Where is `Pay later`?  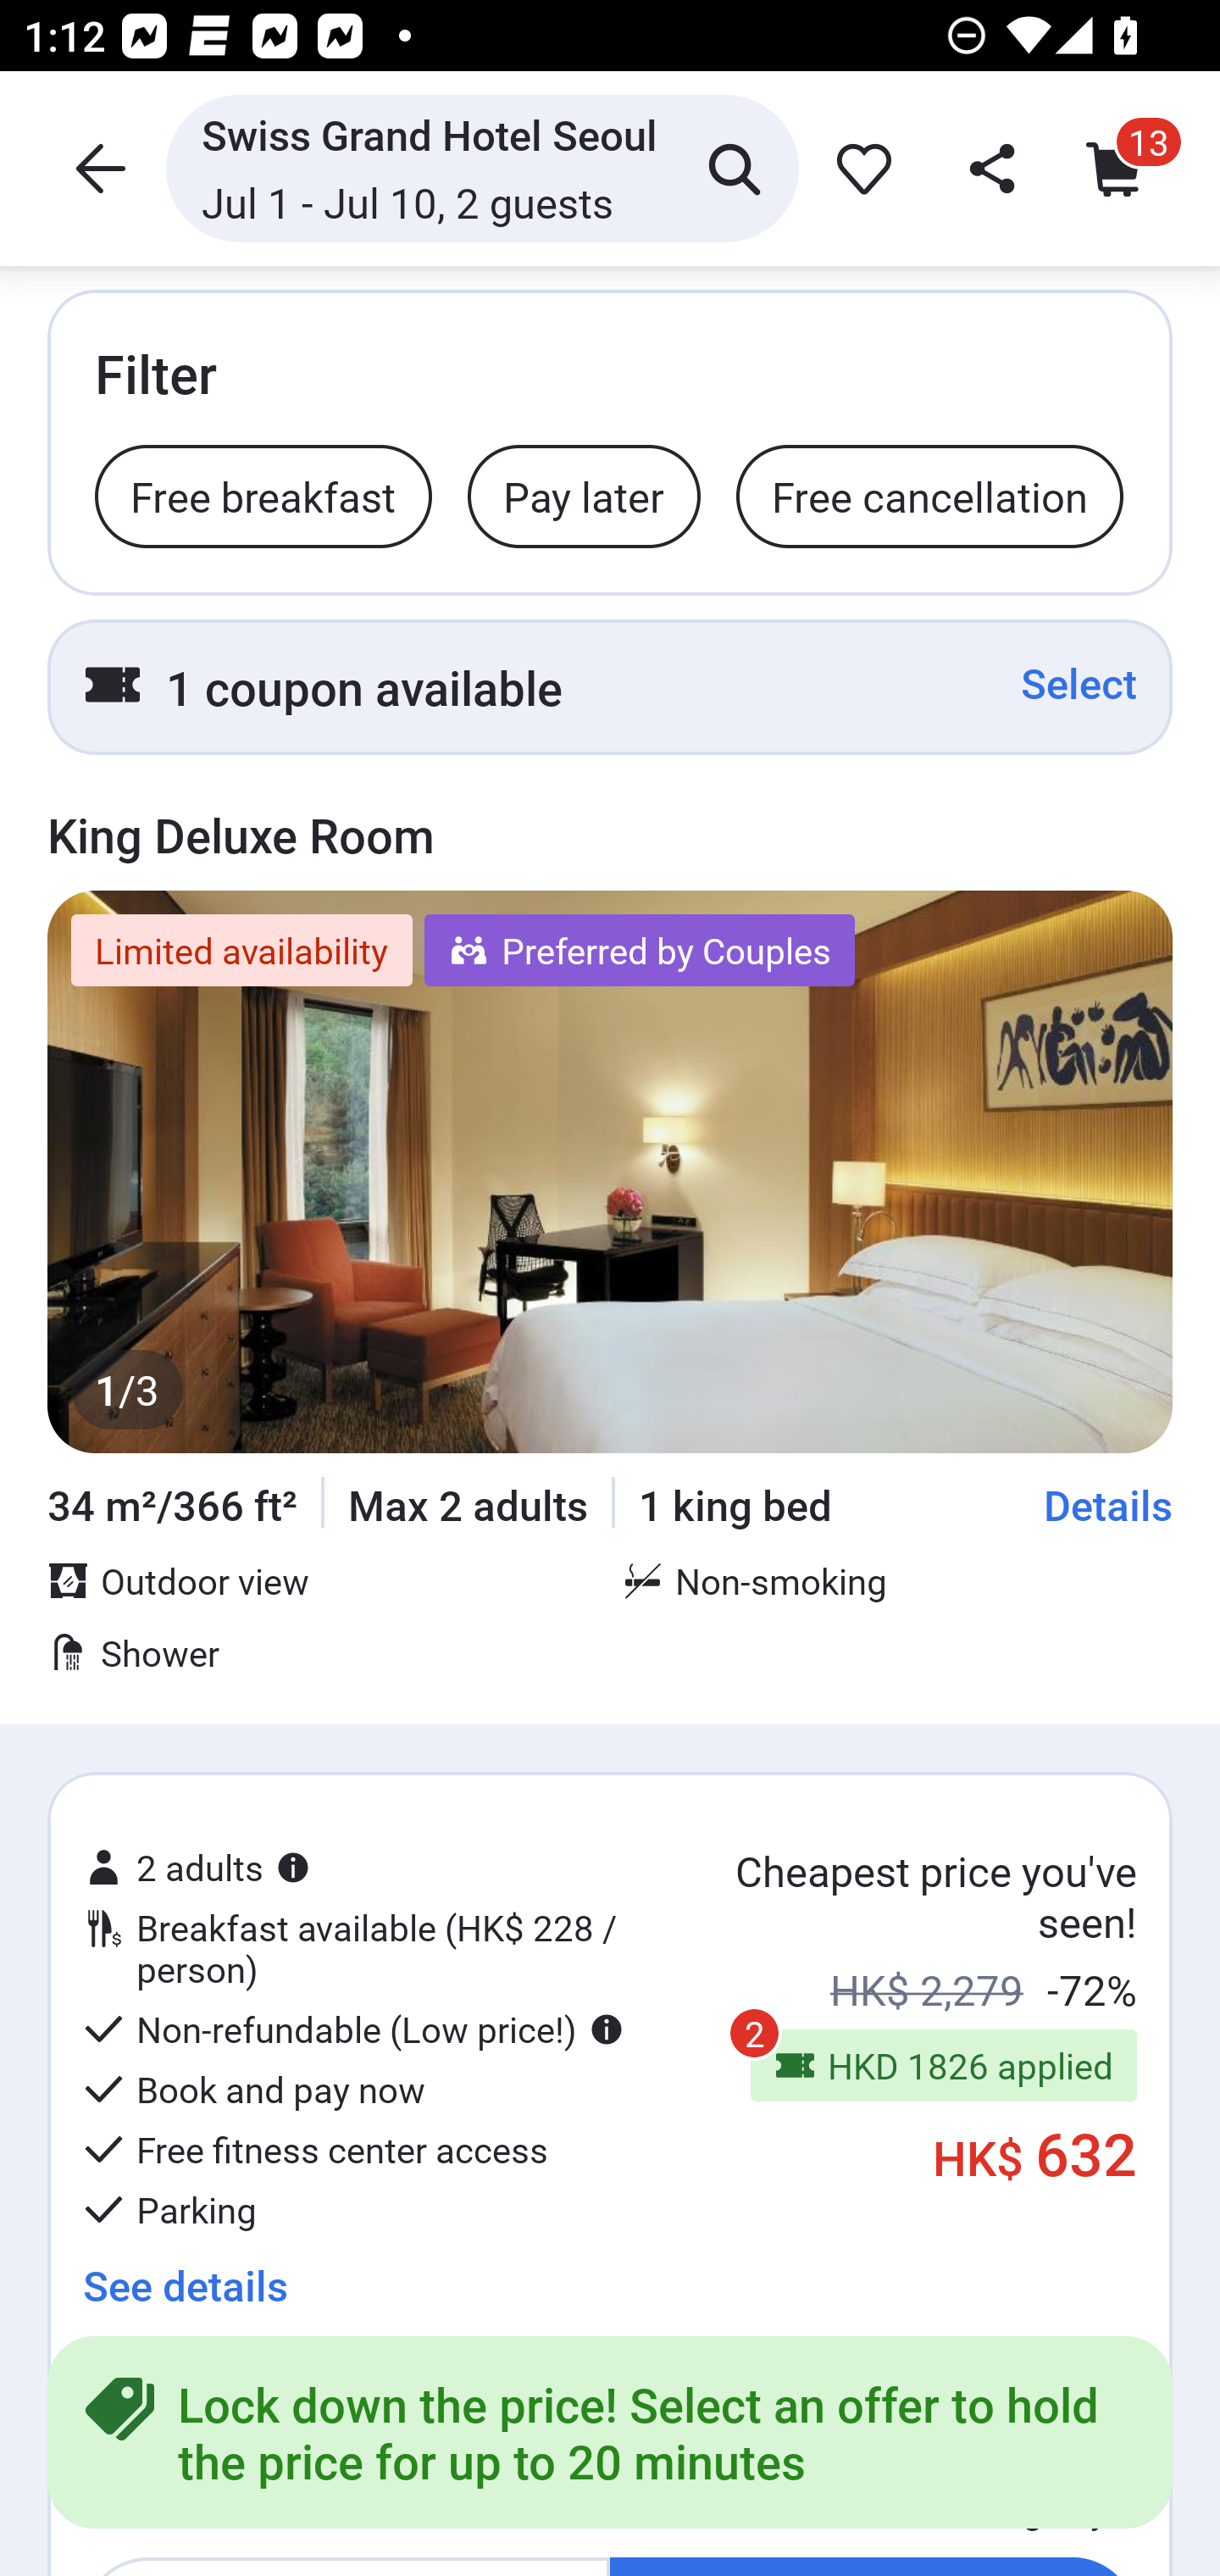
Pay later is located at coordinates (583, 495).